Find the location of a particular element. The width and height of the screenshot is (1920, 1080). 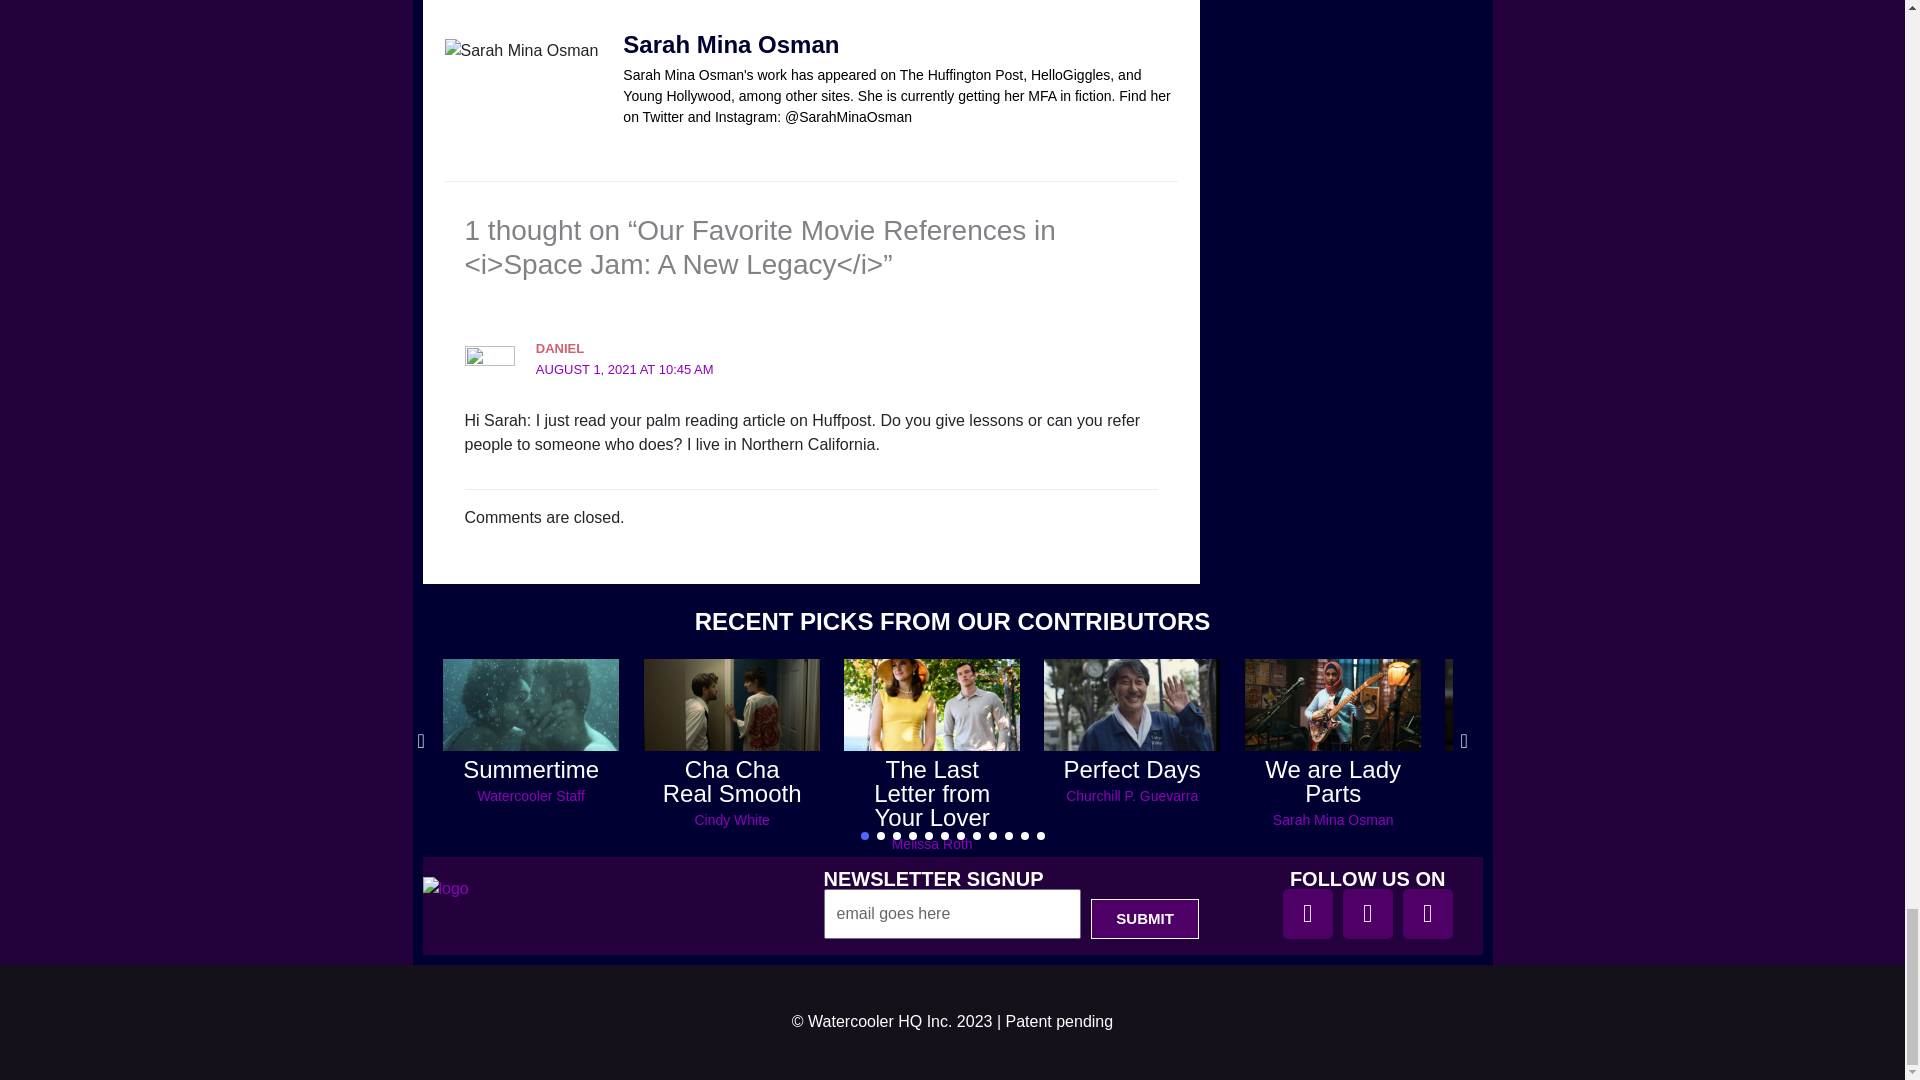

Summertime is located at coordinates (532, 770).